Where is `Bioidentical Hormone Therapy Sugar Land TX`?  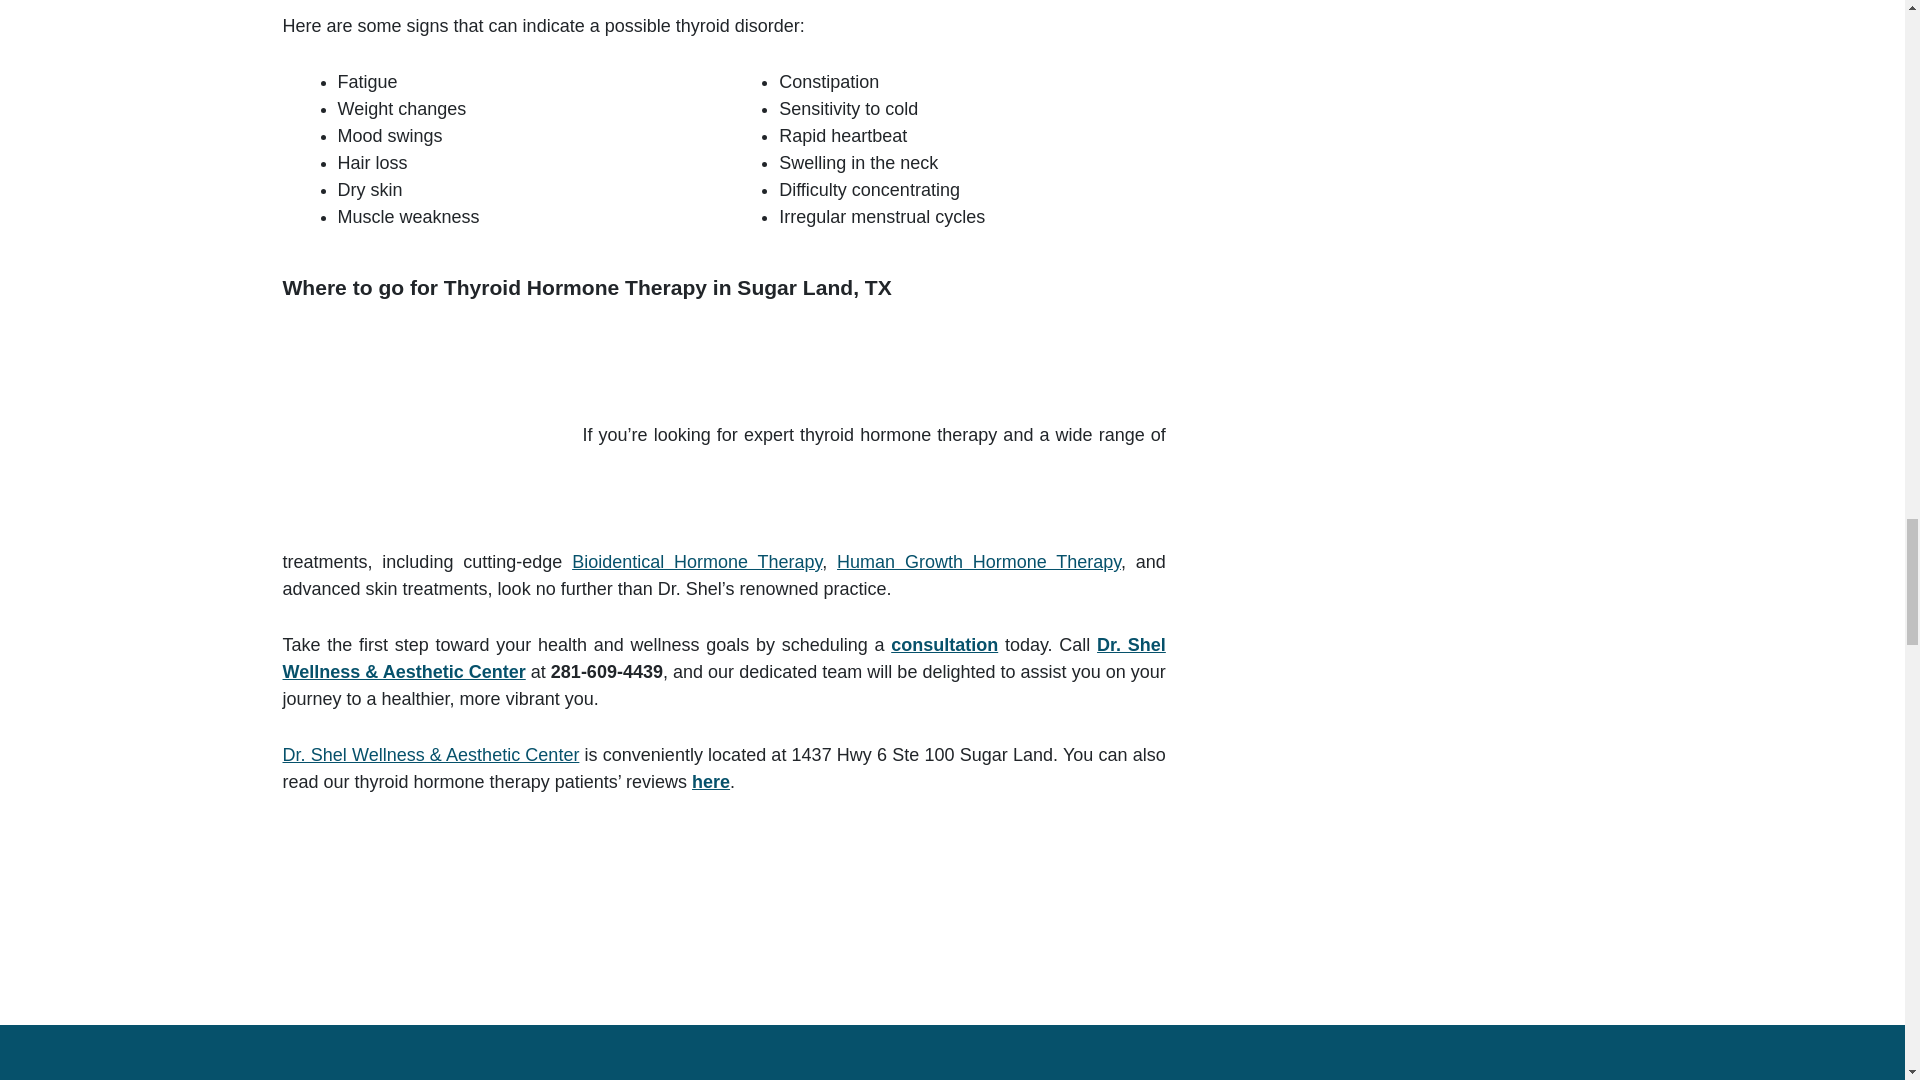
Bioidentical Hormone Therapy Sugar Land TX is located at coordinates (696, 562).